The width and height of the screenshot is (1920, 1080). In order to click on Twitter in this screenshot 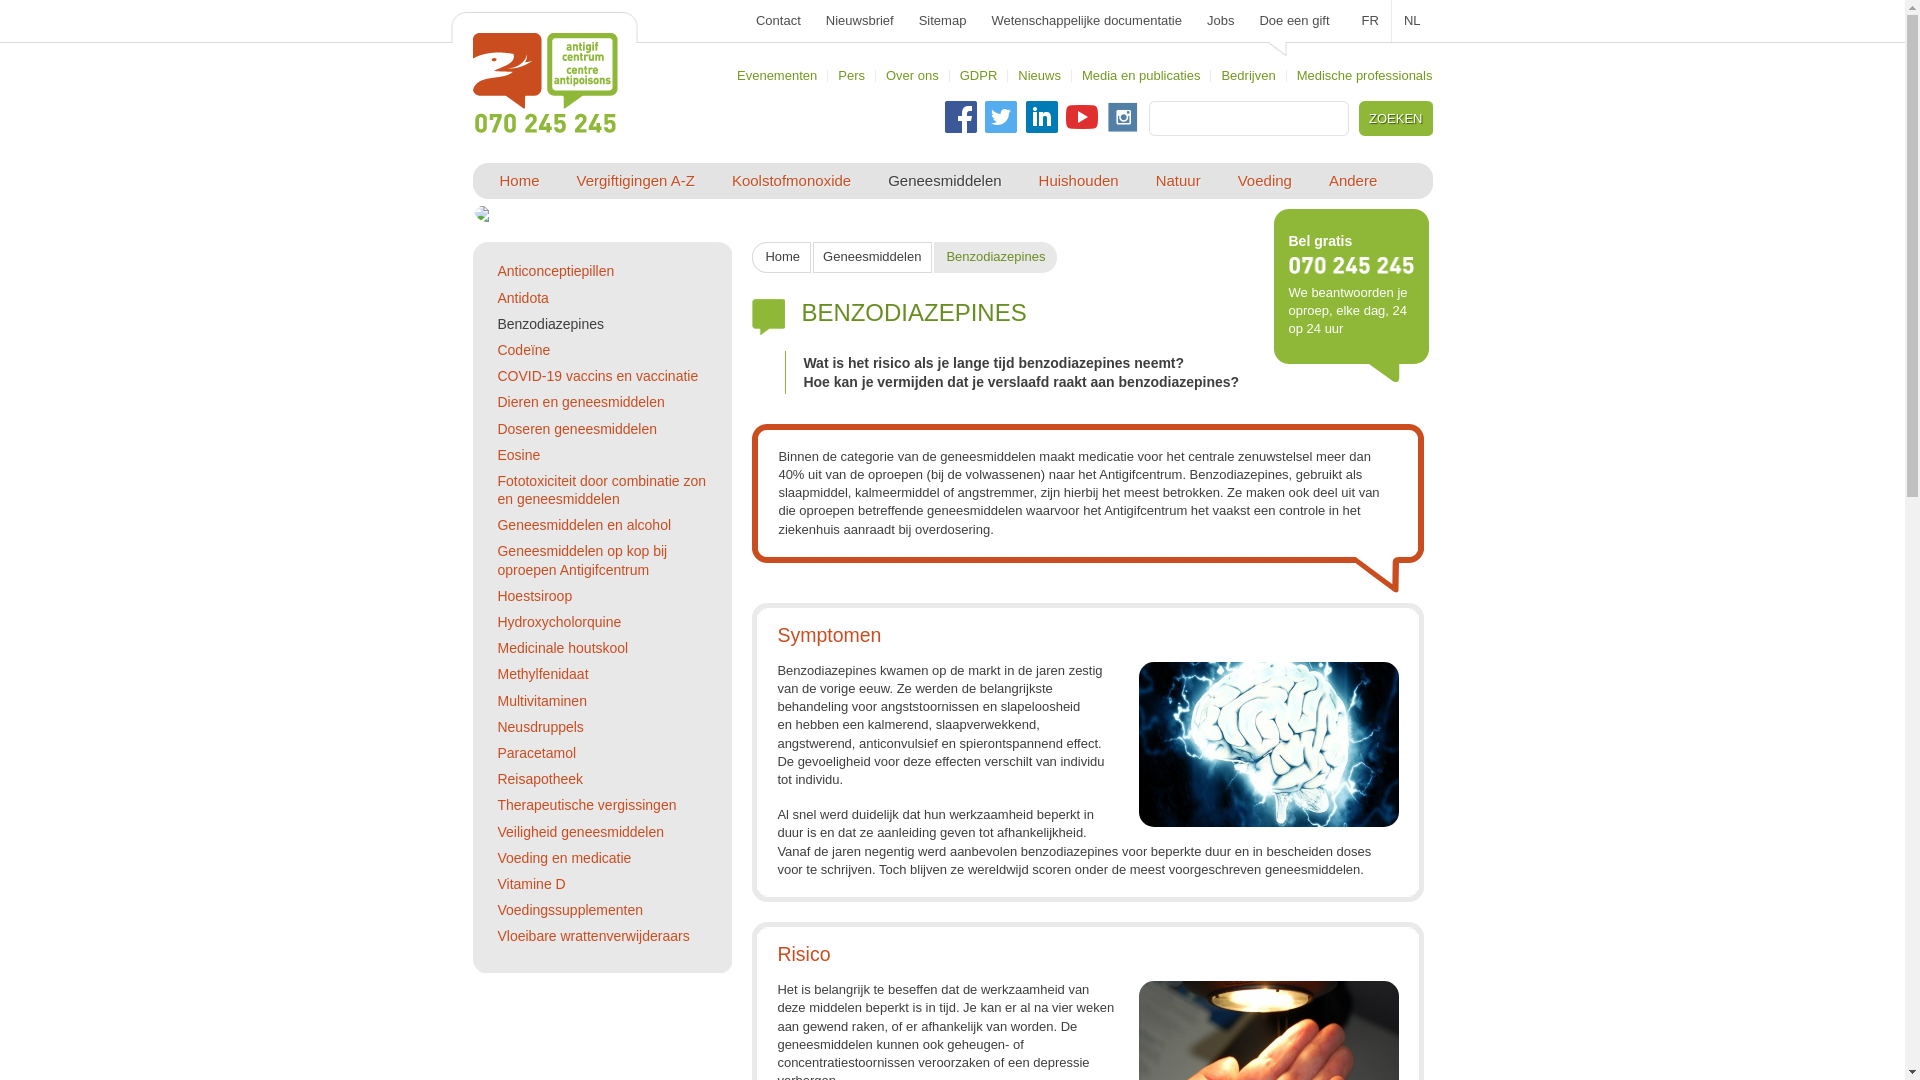, I will do `click(1001, 117)`.